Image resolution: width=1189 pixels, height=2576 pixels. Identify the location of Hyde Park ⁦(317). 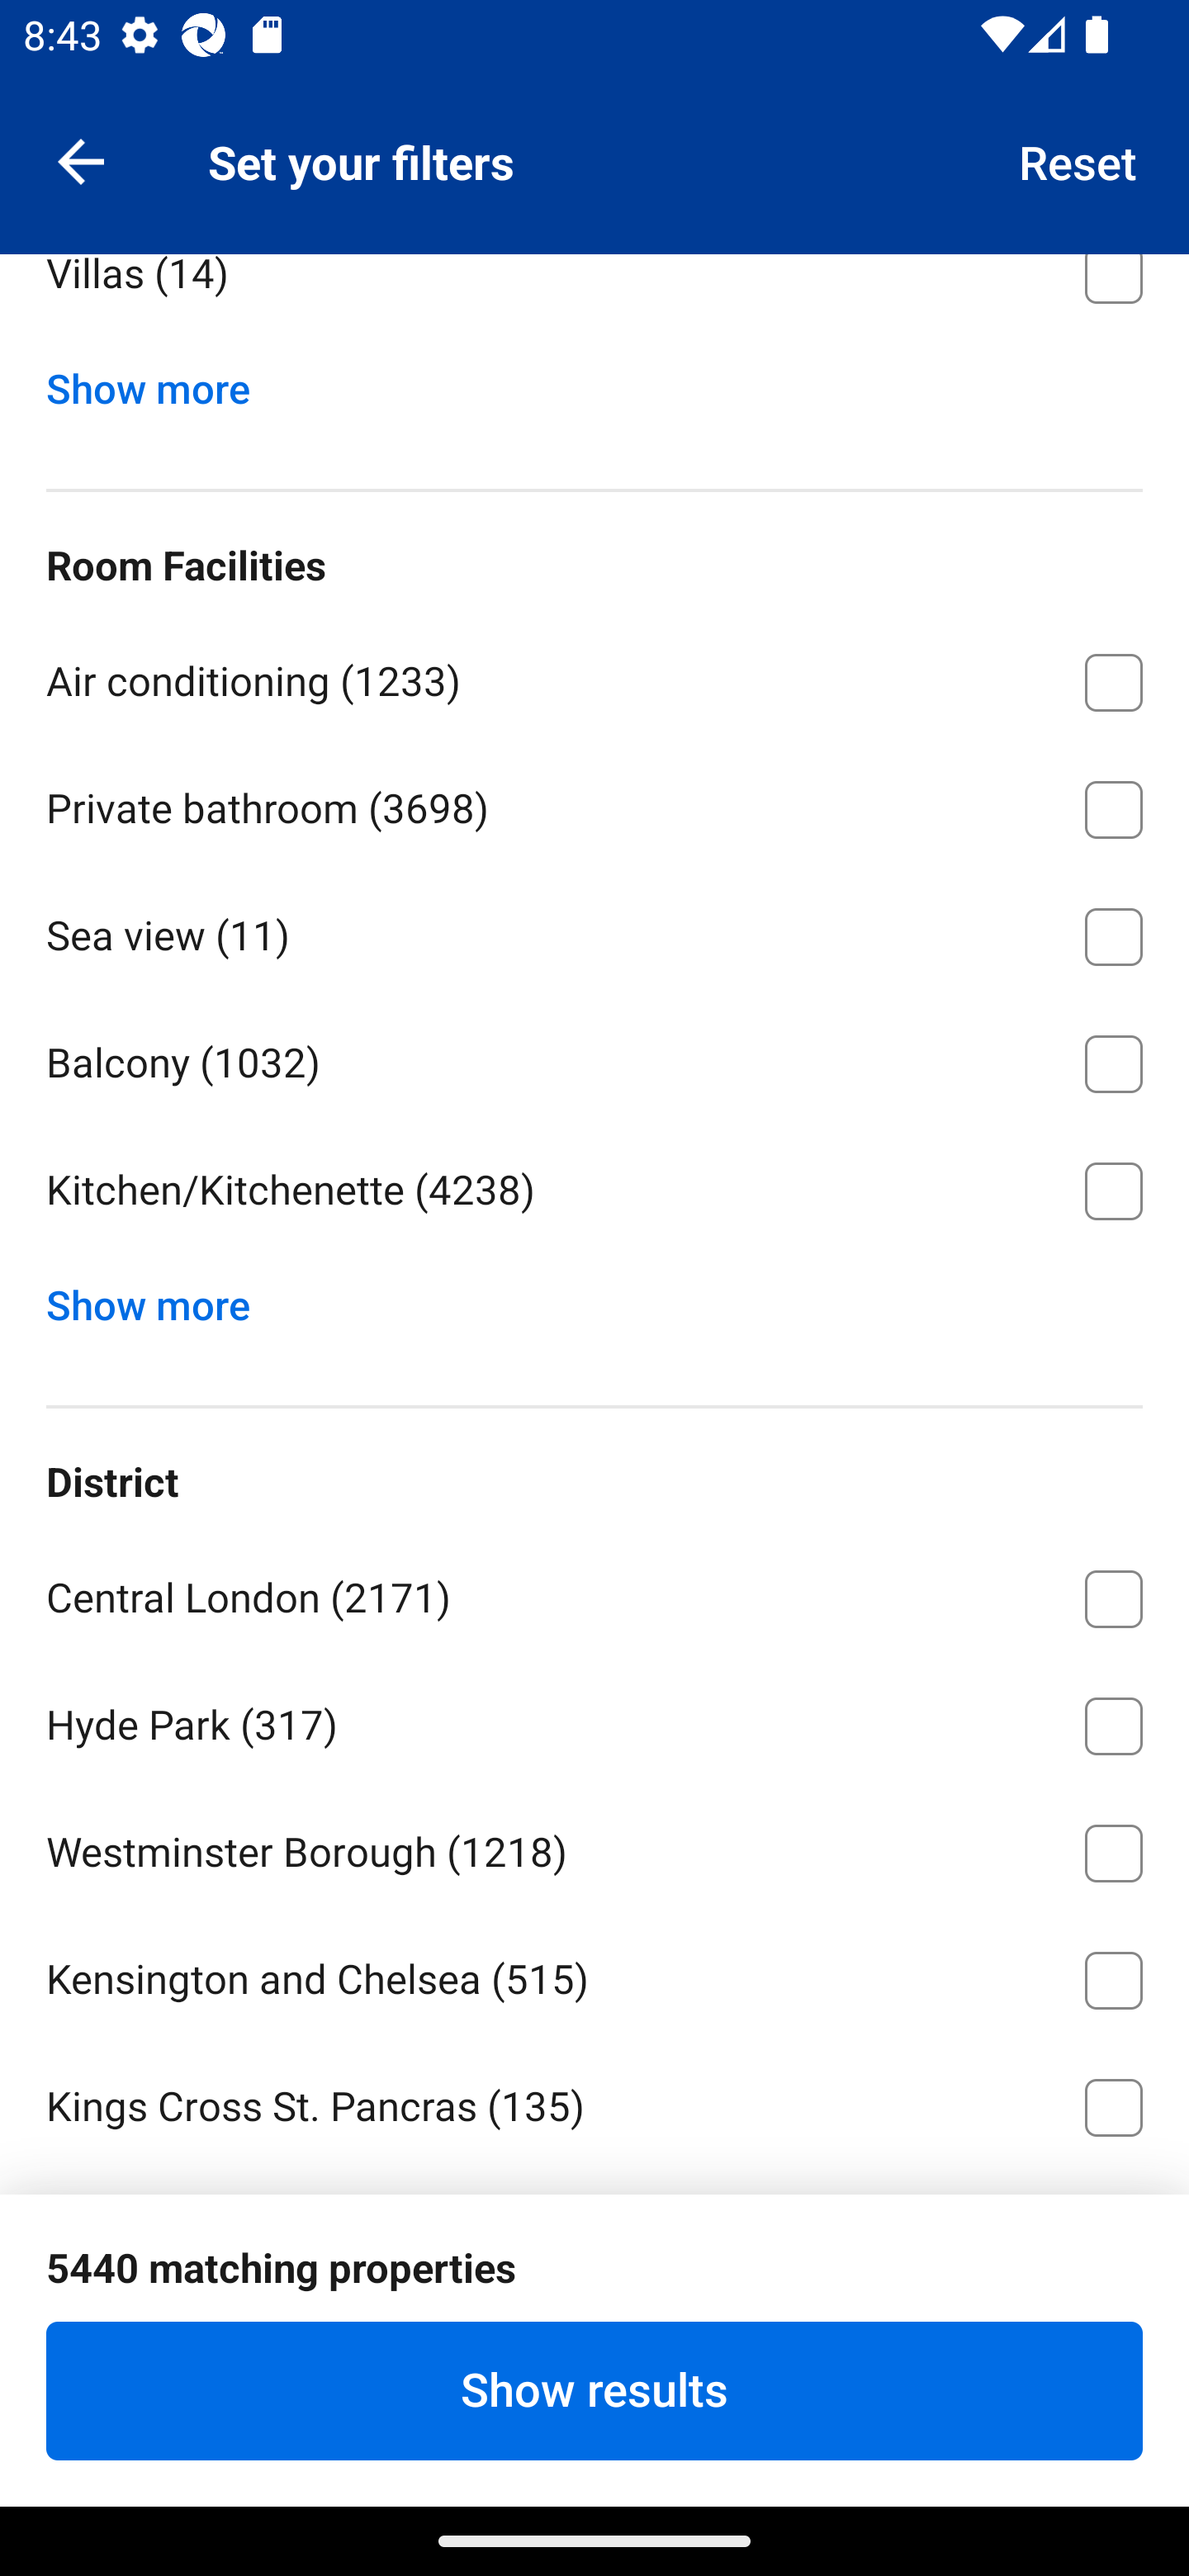
(594, 1721).